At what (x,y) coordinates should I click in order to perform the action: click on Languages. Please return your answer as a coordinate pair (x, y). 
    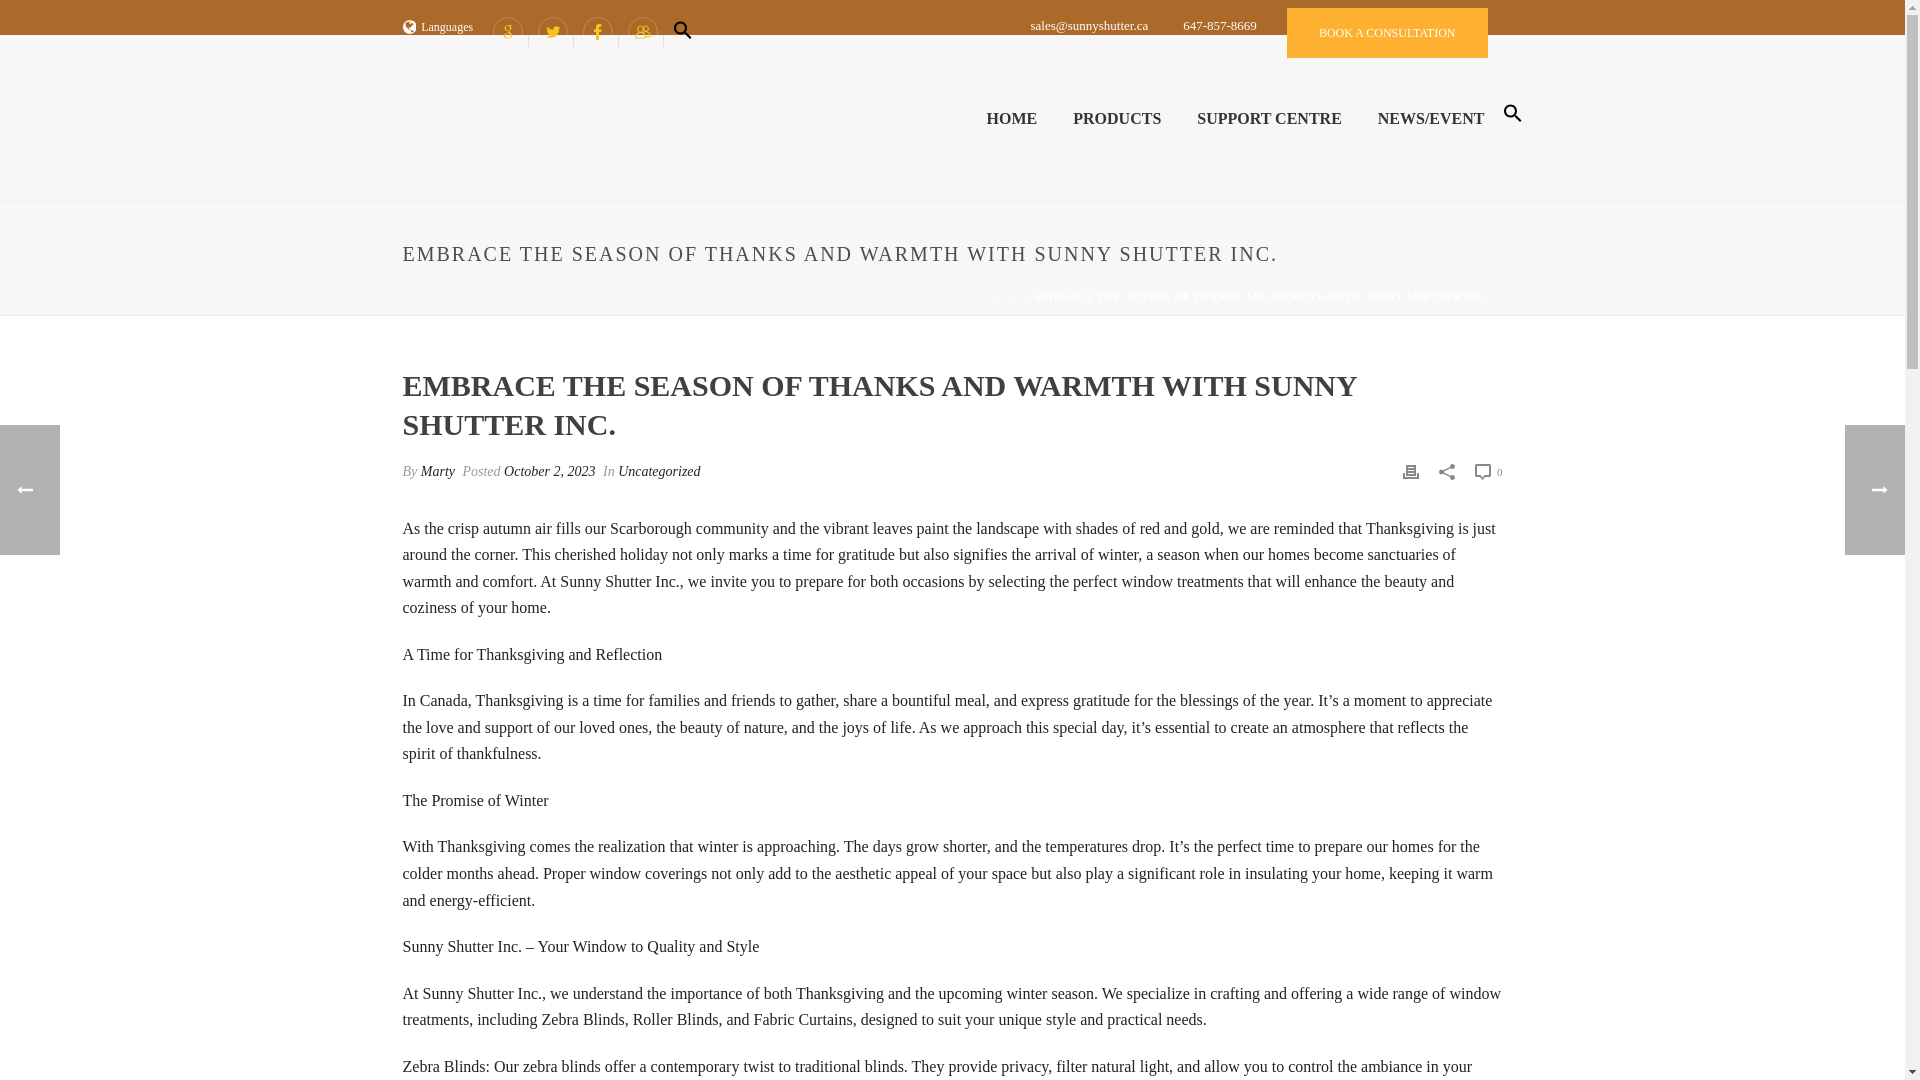
    Looking at the image, I should click on (436, 26).